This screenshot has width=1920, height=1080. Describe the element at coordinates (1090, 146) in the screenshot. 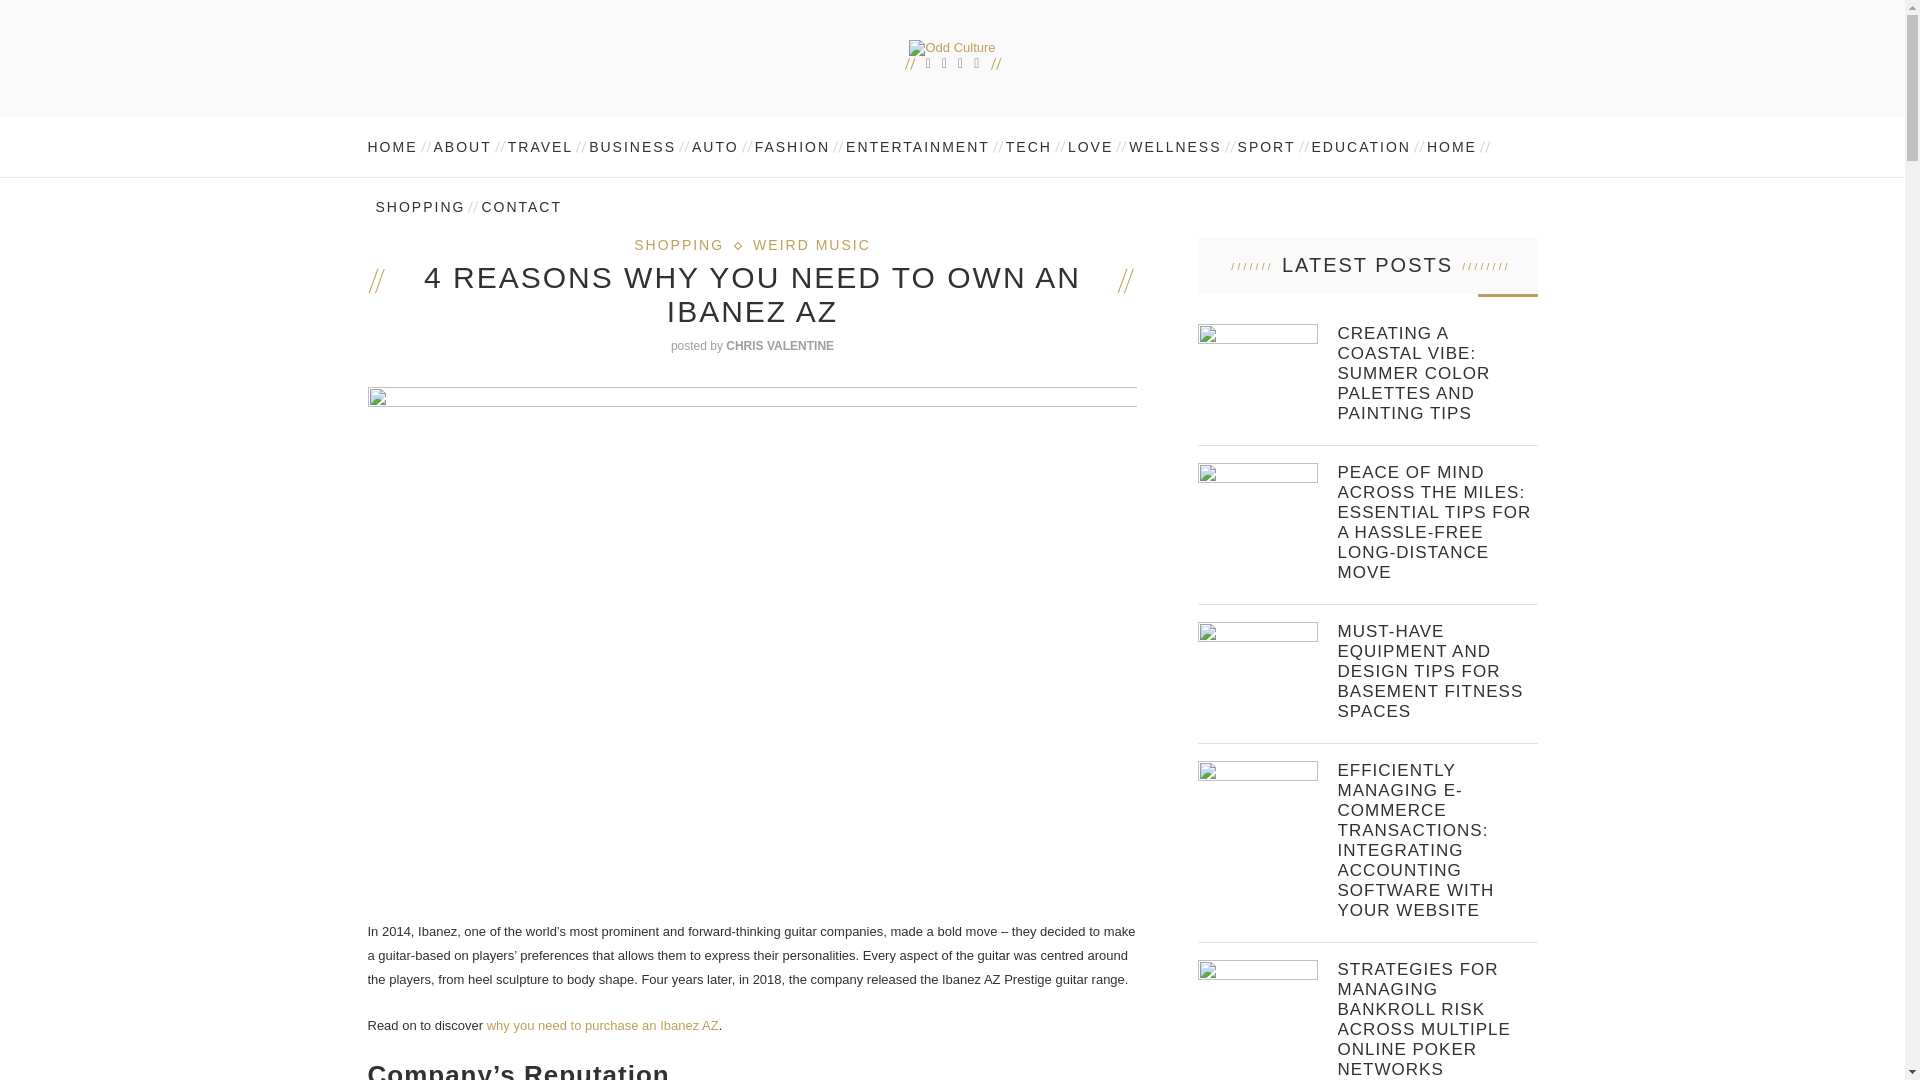

I see `LOVE` at that location.